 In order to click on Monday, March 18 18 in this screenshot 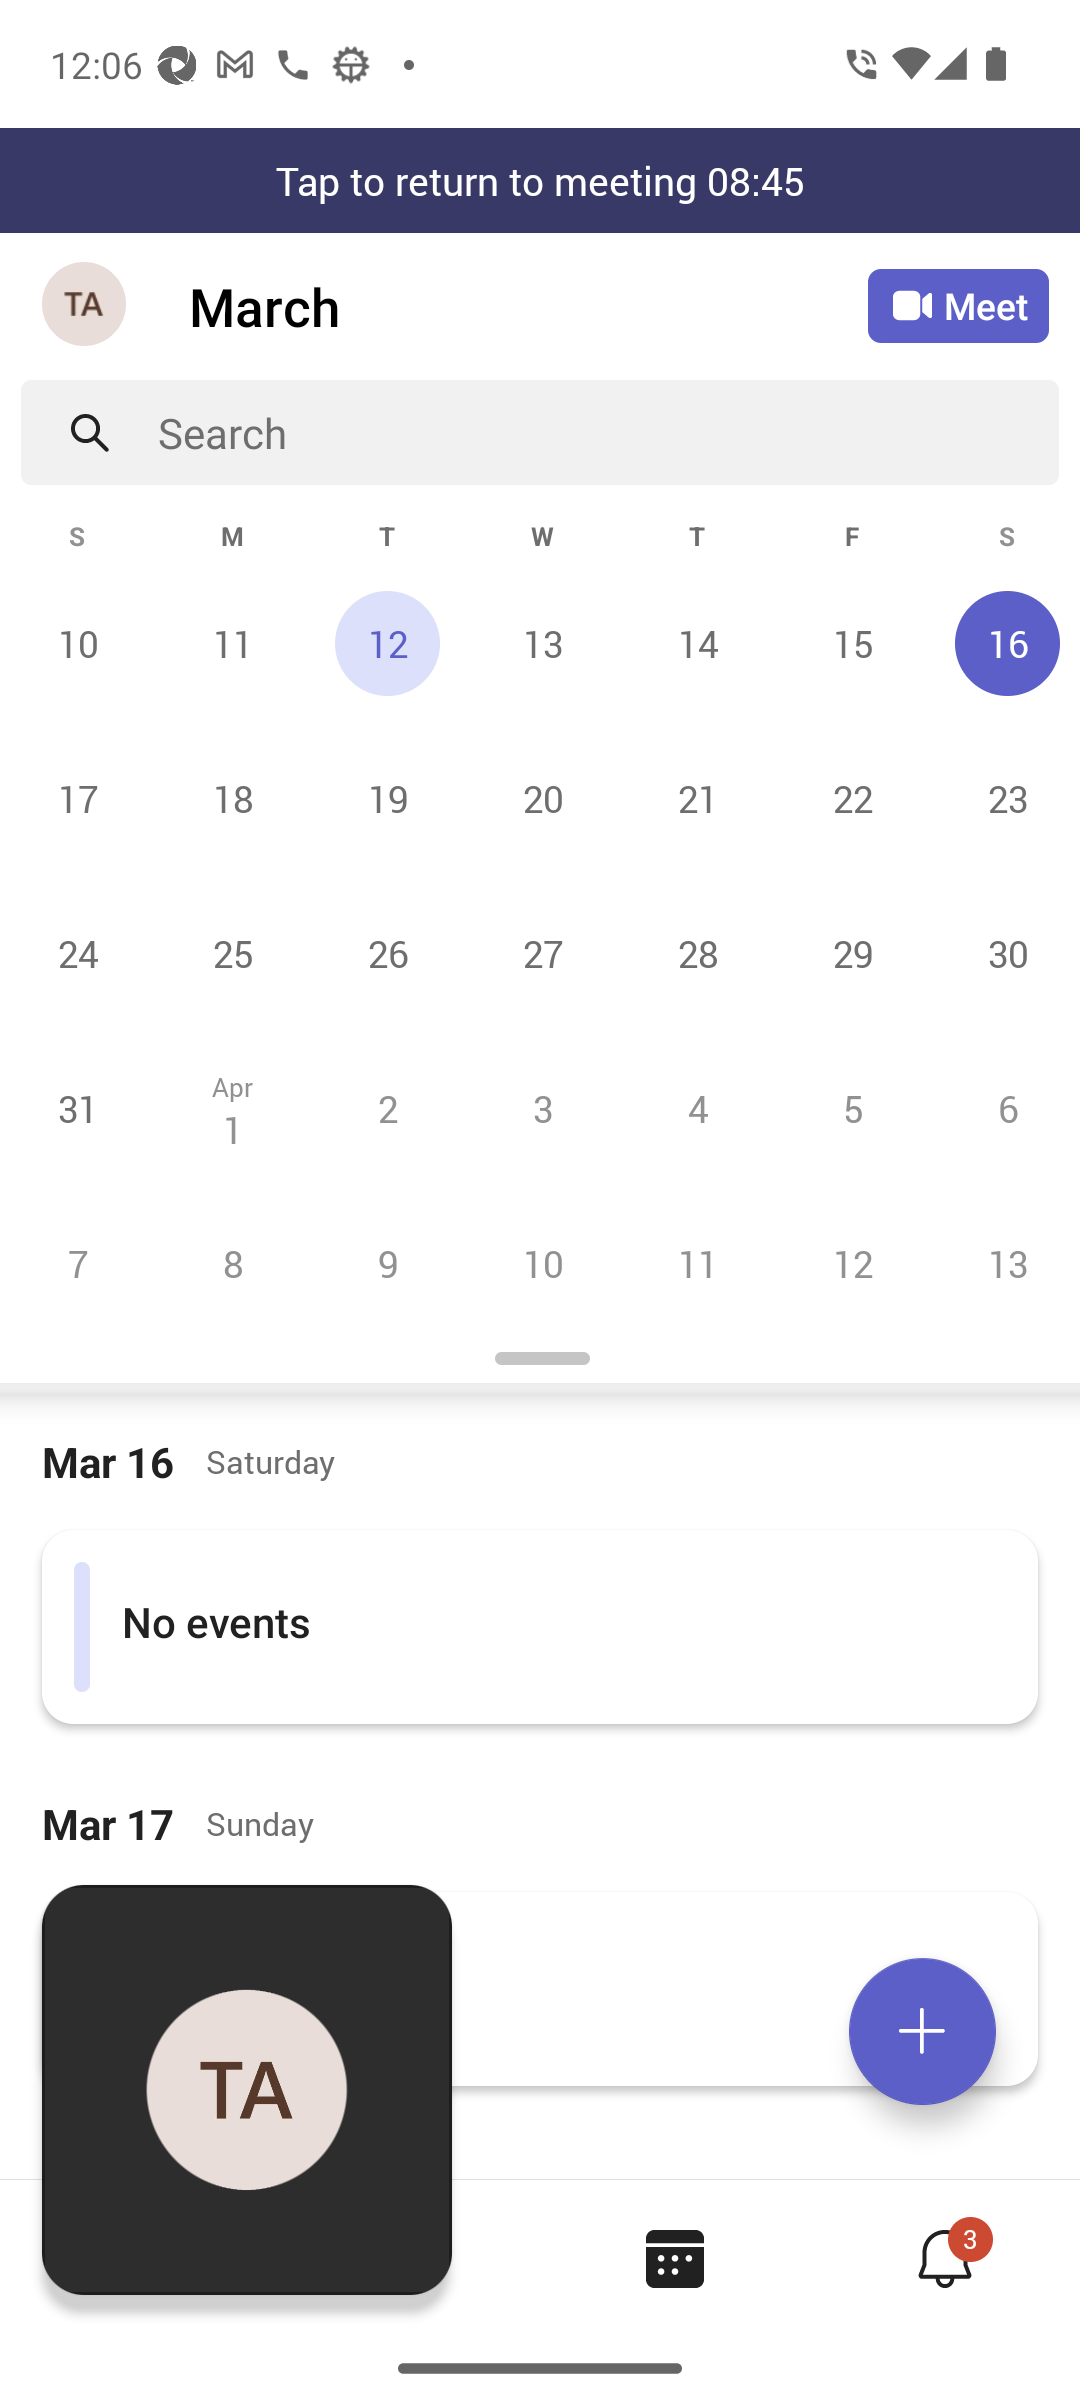, I will do `click(232, 798)`.